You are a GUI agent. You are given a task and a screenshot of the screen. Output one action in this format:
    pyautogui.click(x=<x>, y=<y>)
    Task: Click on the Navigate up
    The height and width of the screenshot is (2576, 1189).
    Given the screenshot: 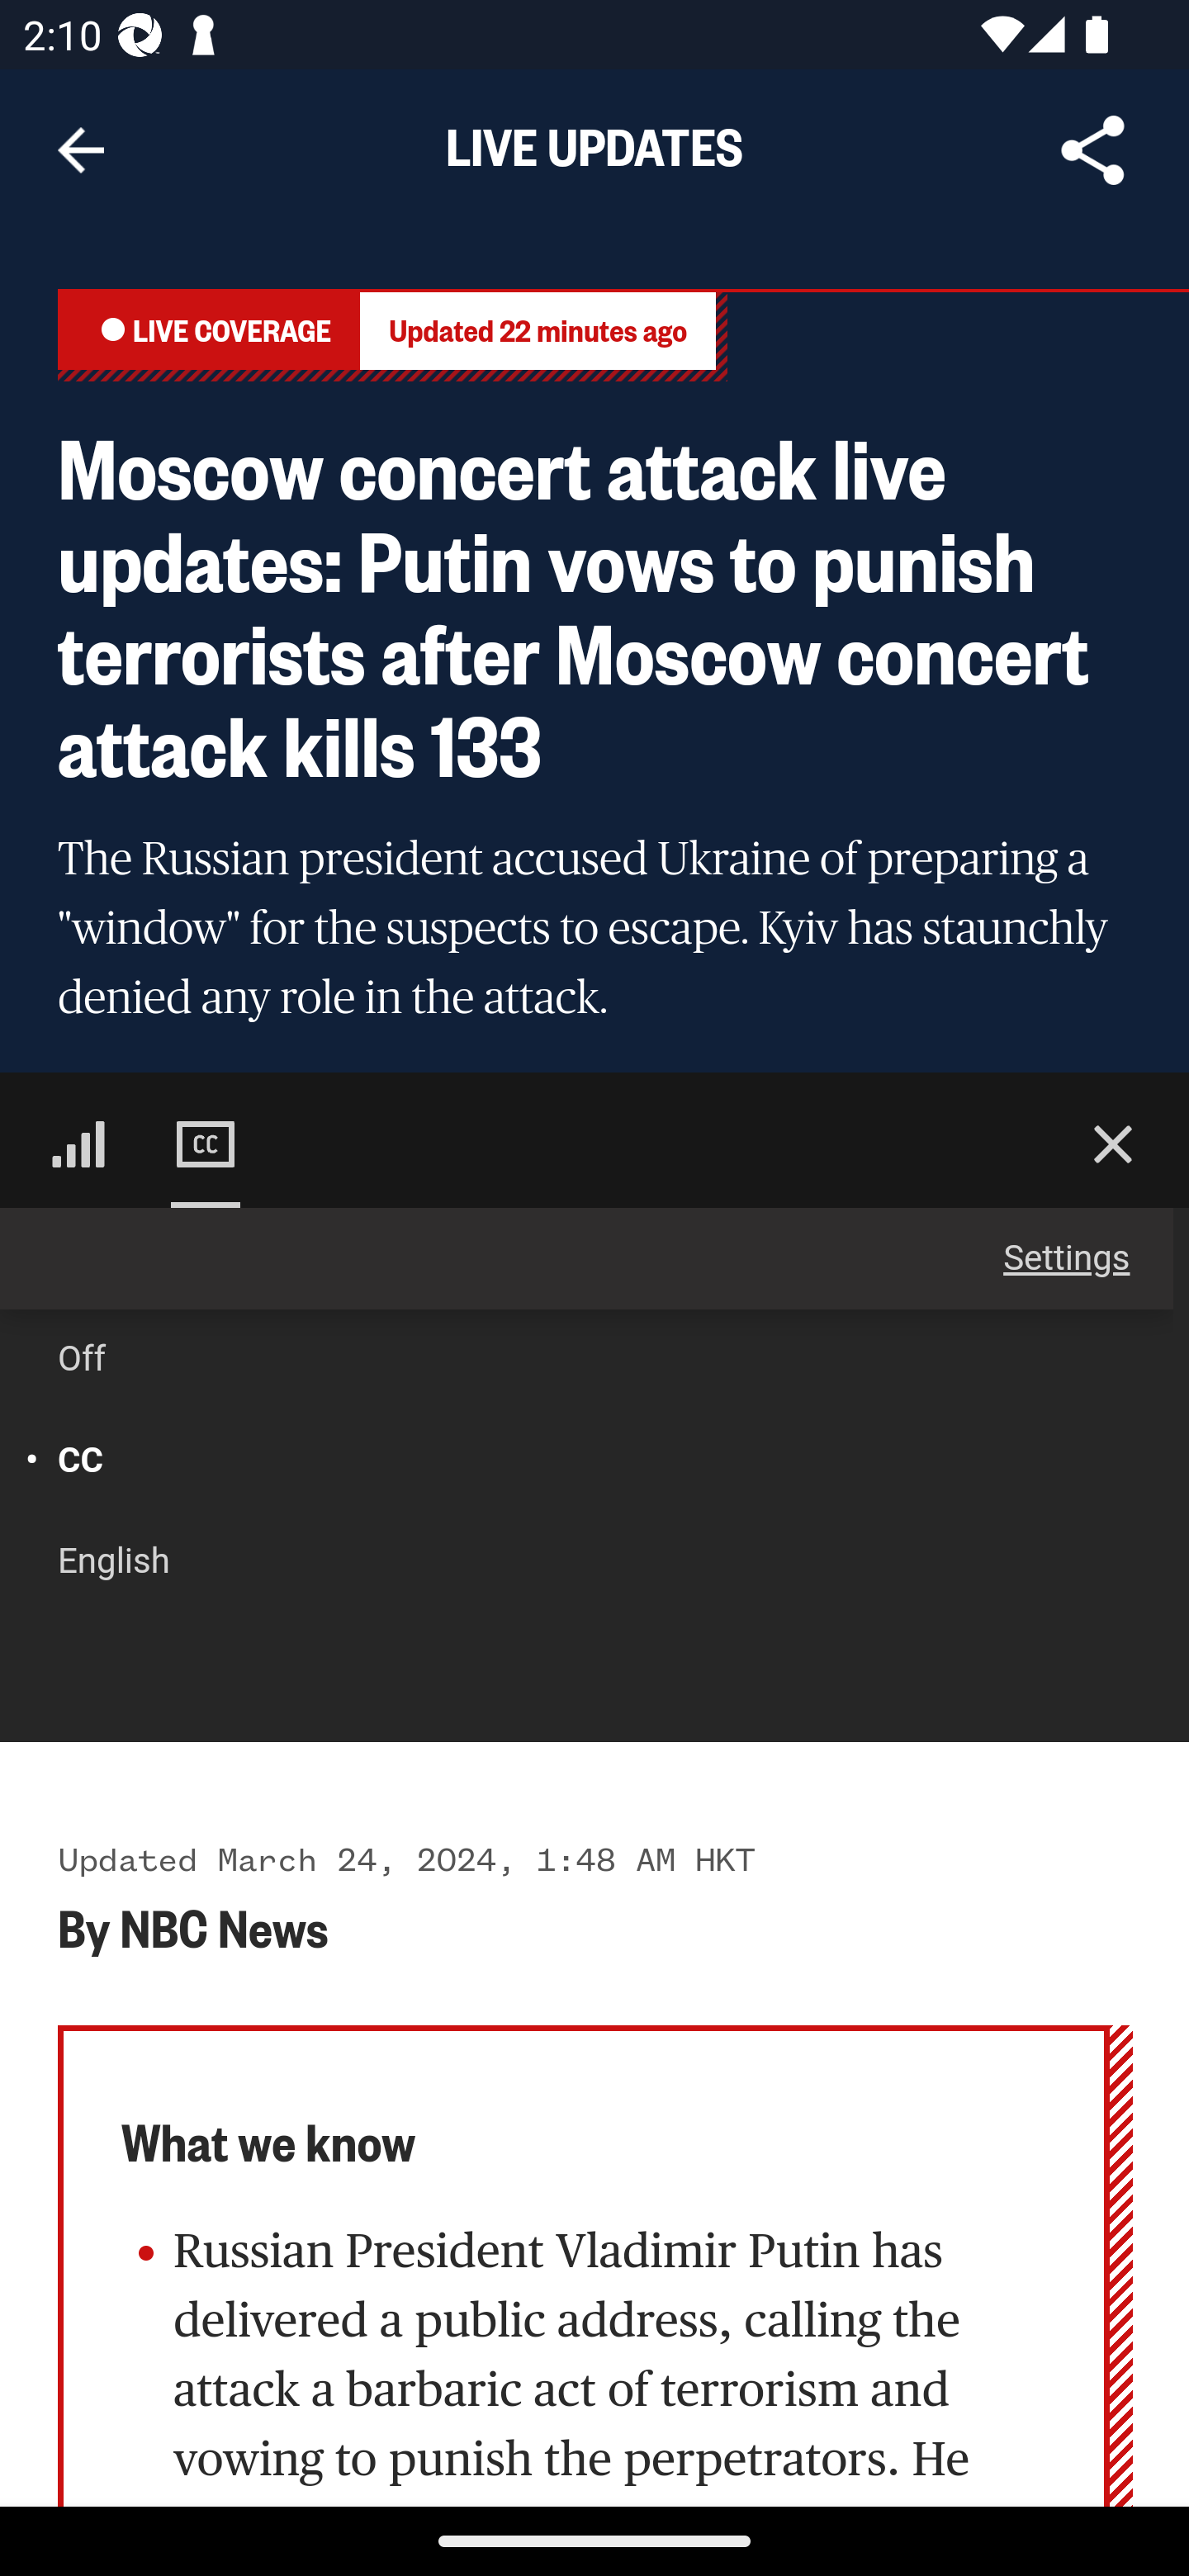 What is the action you would take?
    pyautogui.click(x=81, y=150)
    